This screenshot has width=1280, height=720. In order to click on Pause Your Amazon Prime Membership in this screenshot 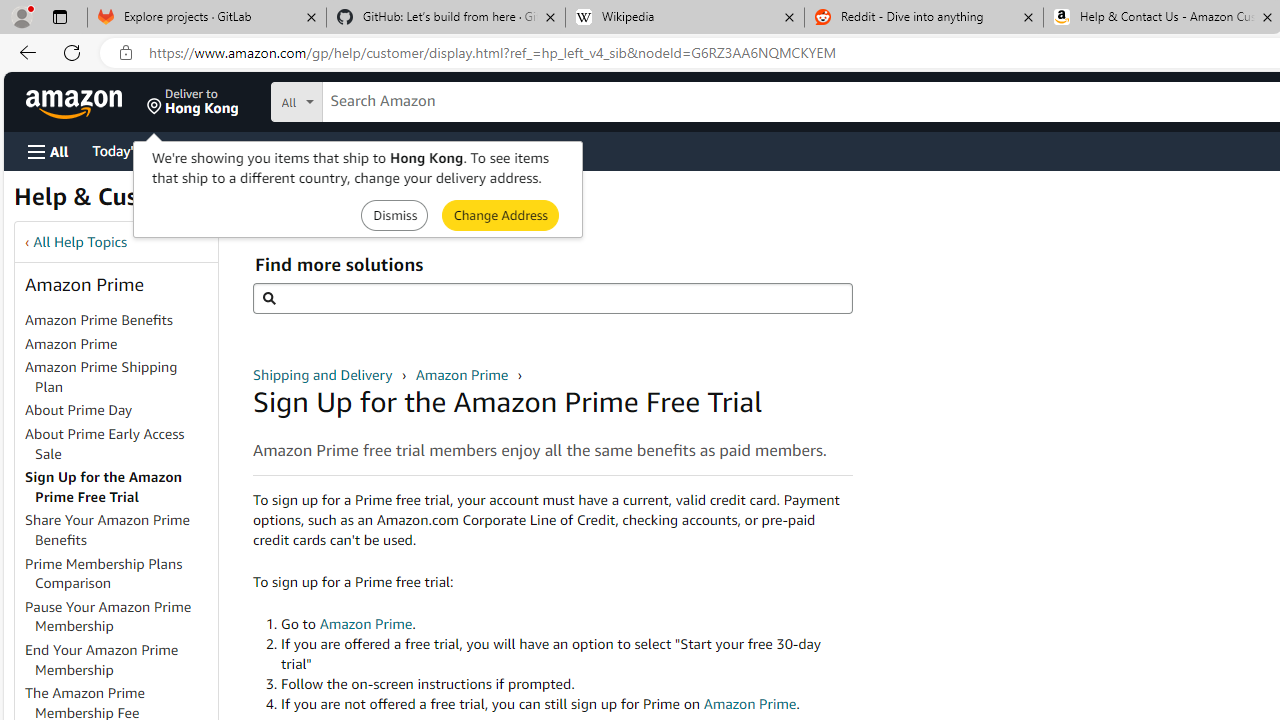, I will do `click(108, 616)`.